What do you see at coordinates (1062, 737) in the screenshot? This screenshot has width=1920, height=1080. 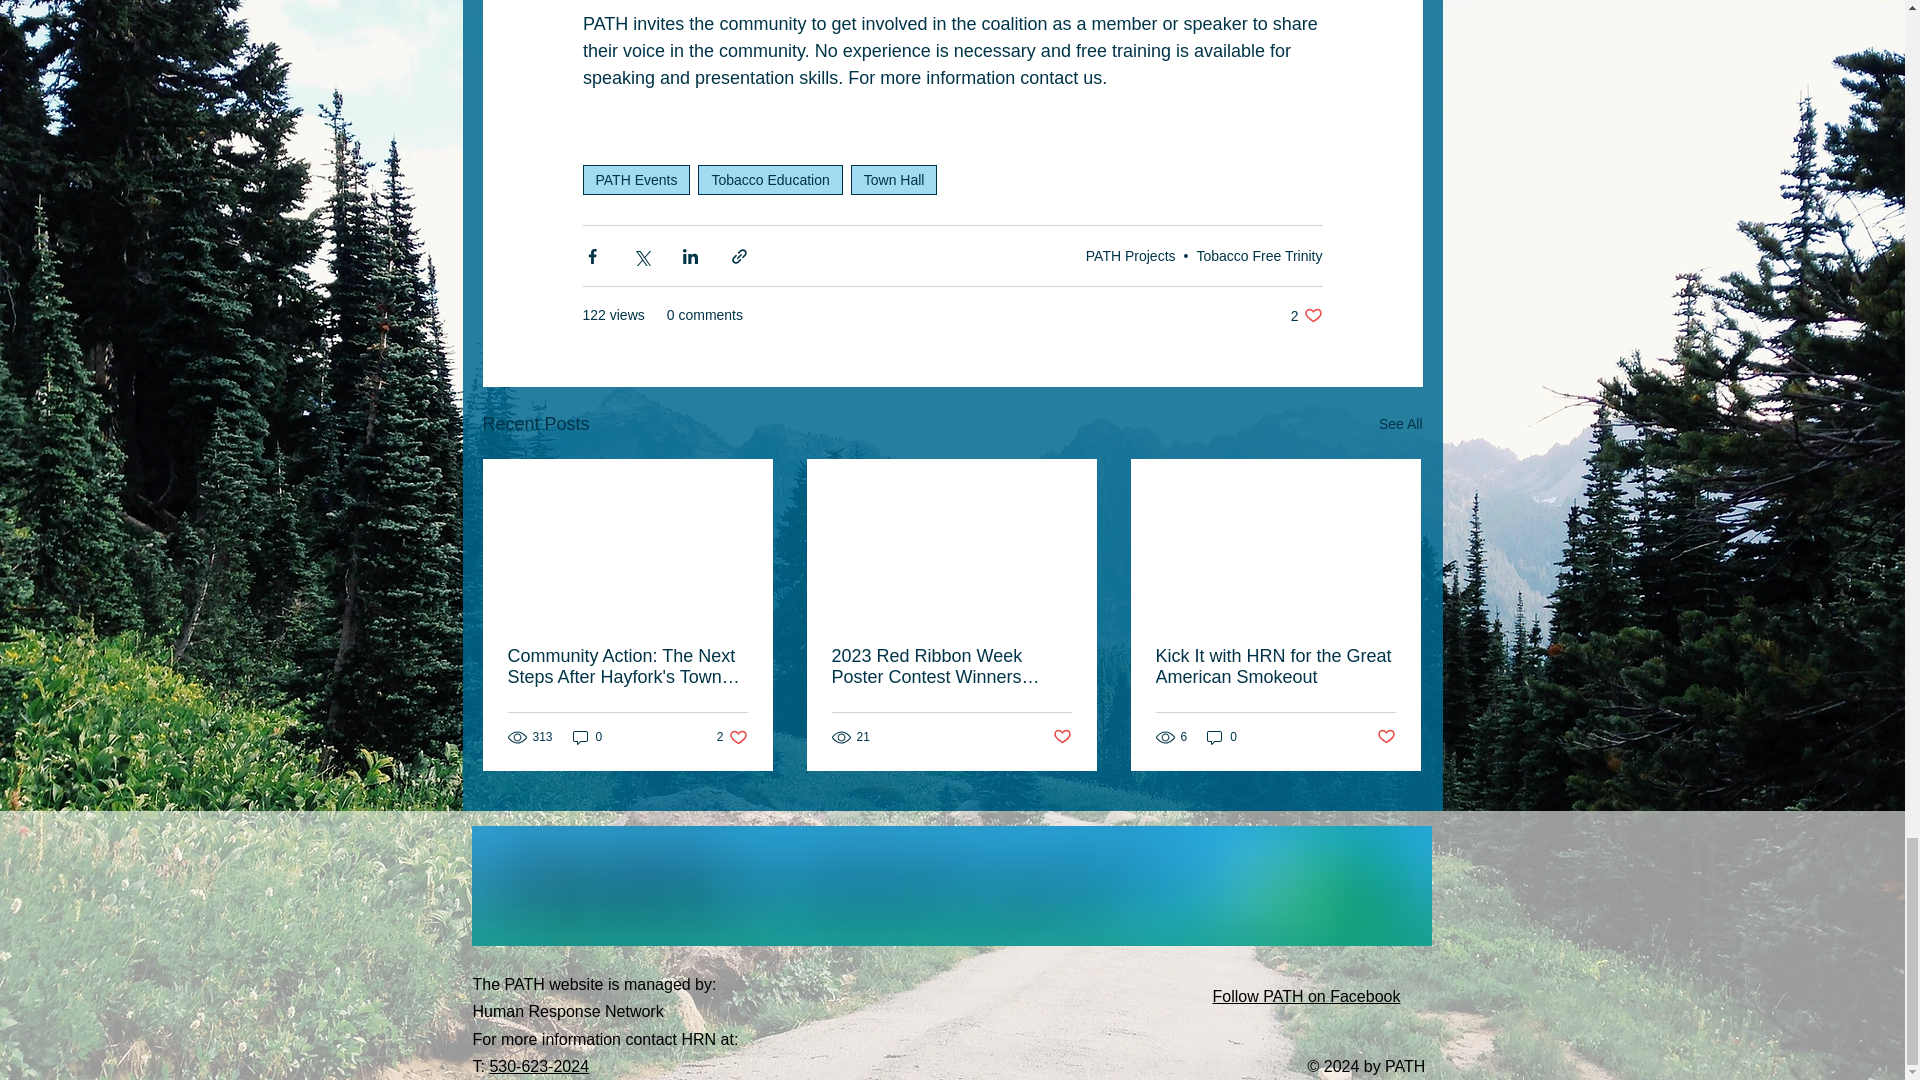 I see `Post not marked as liked` at bounding box center [1062, 737].